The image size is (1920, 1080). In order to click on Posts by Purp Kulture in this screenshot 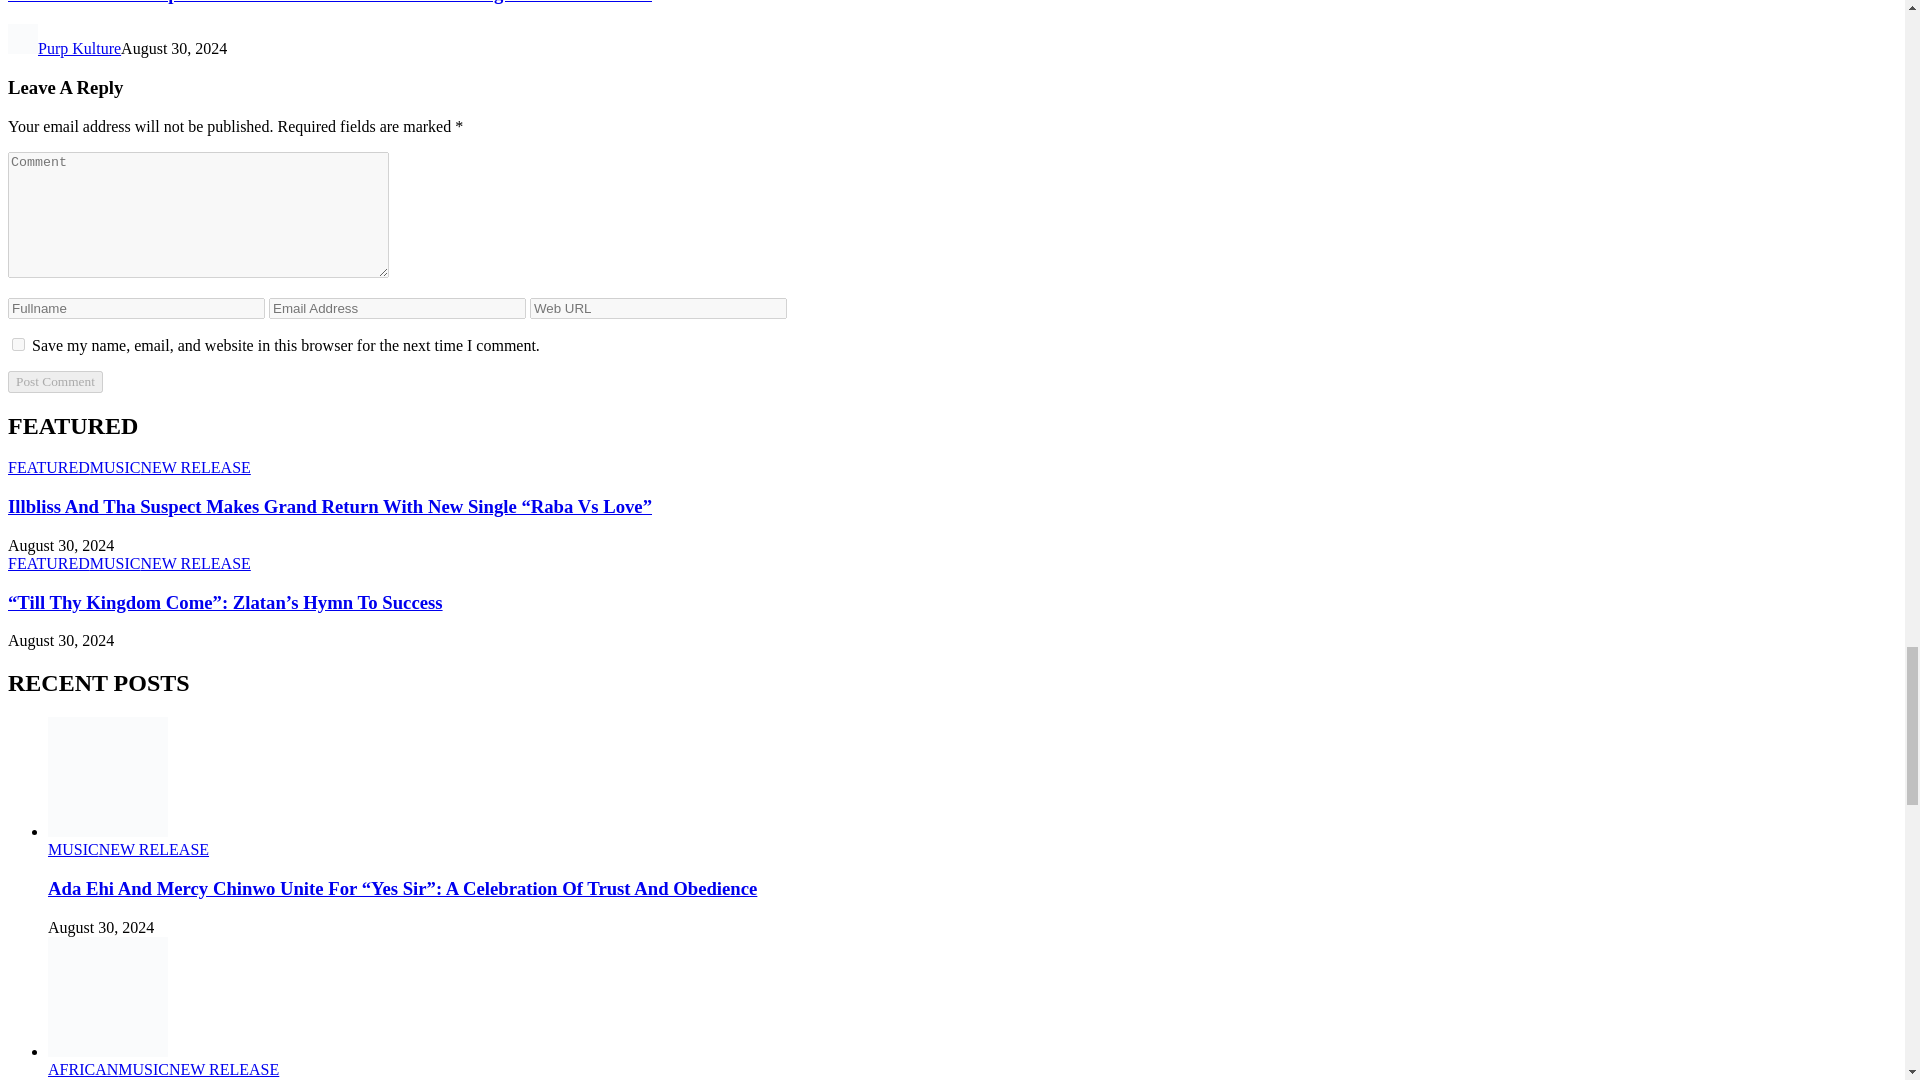, I will do `click(79, 48)`.